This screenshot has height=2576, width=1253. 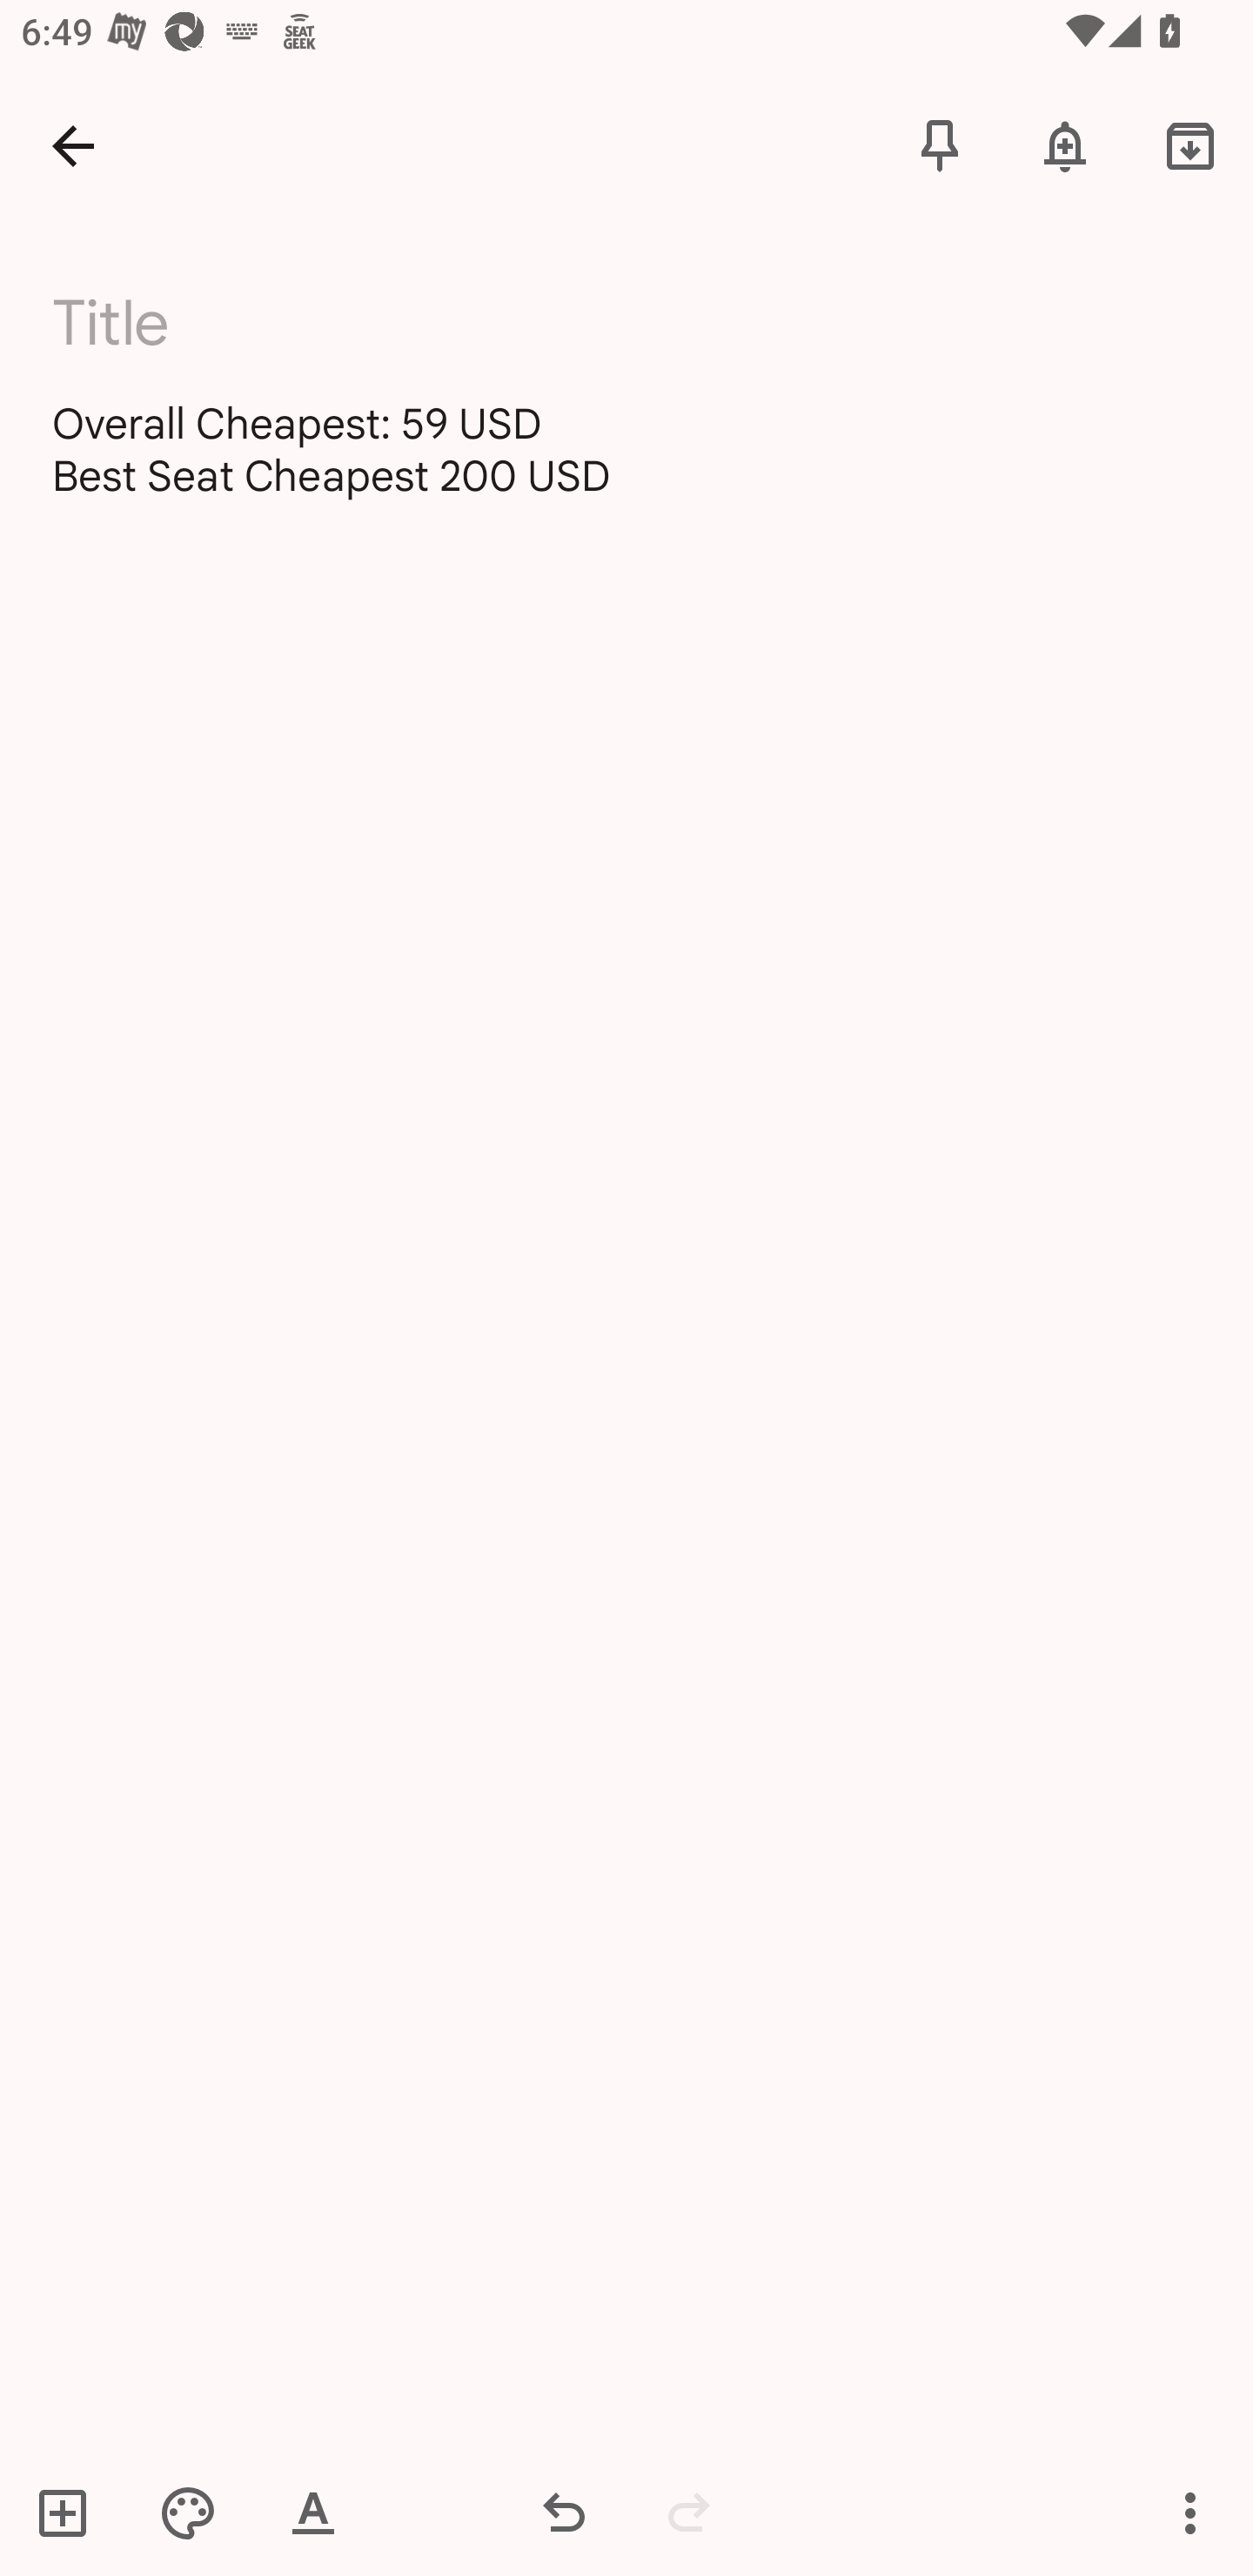 What do you see at coordinates (940, 144) in the screenshot?
I see `Pin` at bounding box center [940, 144].